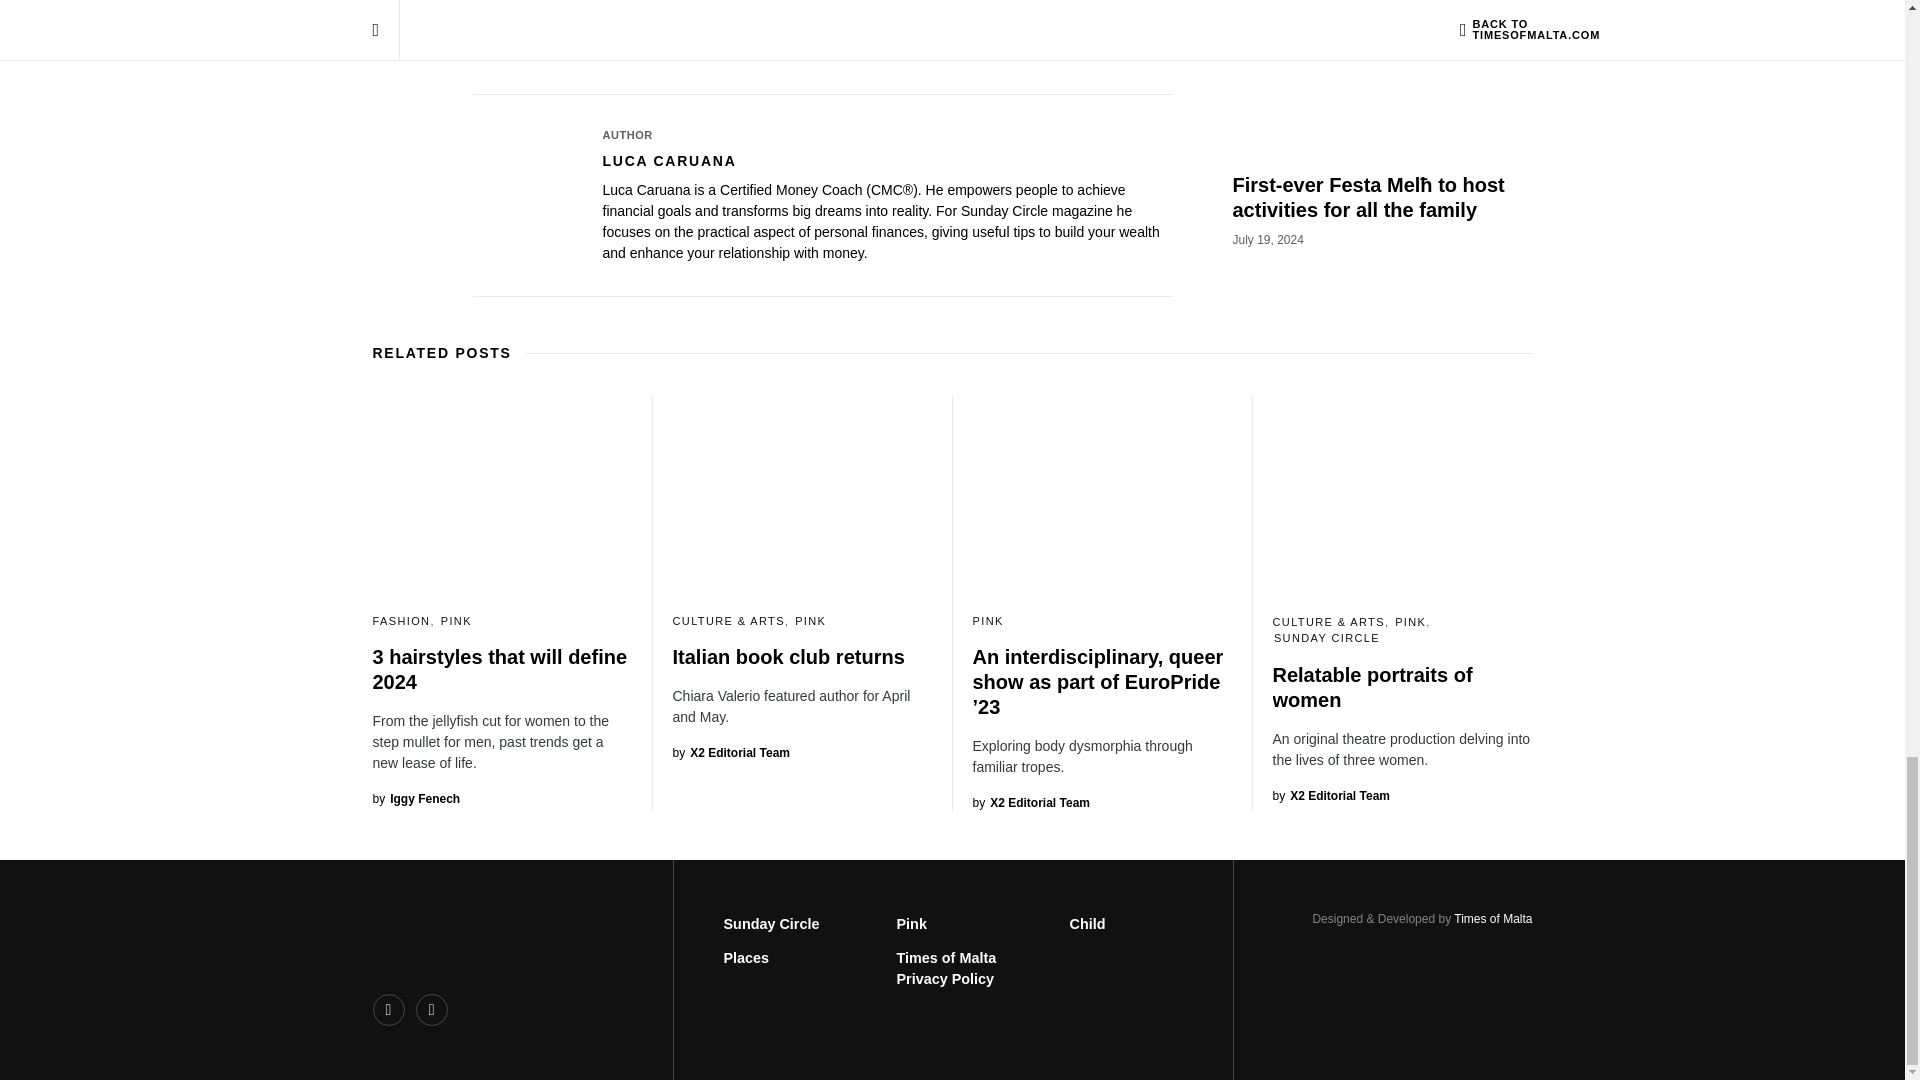 This screenshot has width=1920, height=1080. Describe the element at coordinates (1330, 794) in the screenshot. I see `View all posts by X2 Editorial Team` at that location.